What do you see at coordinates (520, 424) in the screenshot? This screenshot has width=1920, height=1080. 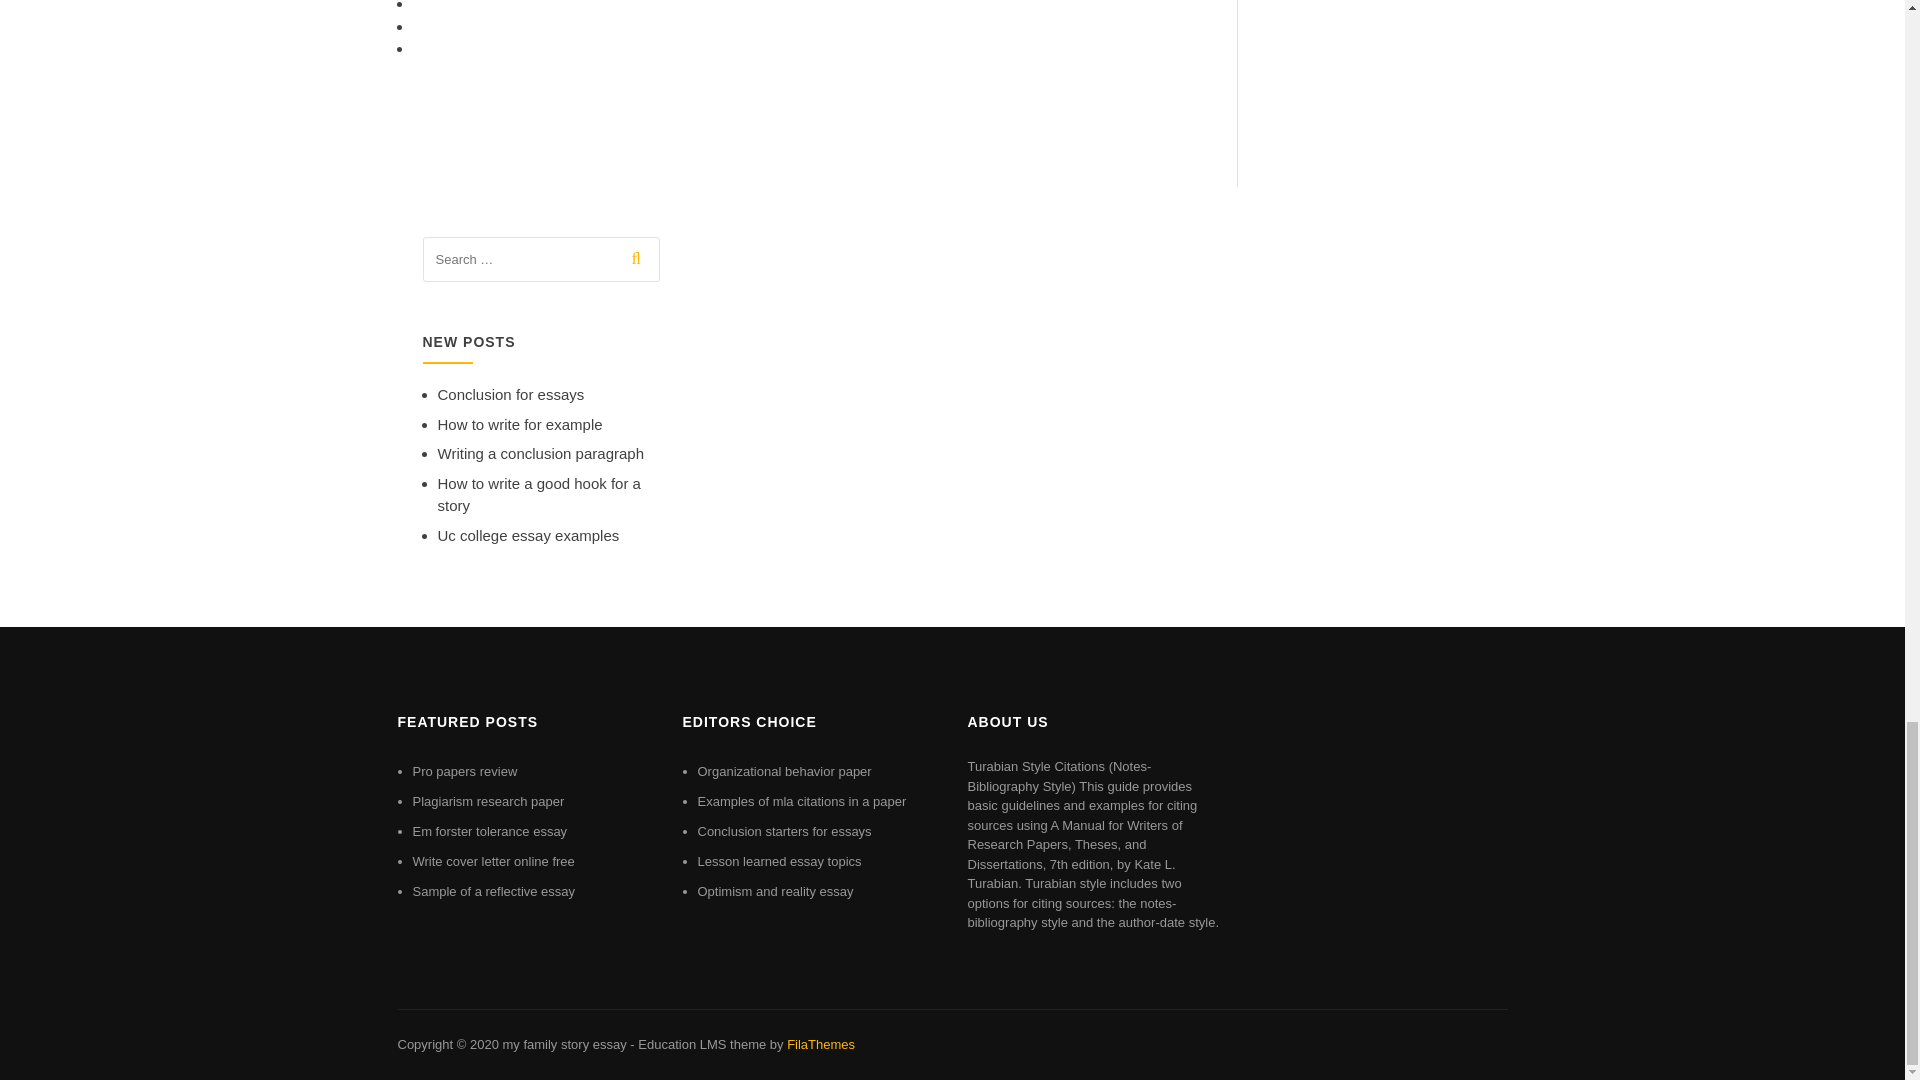 I see `How to write for example` at bounding box center [520, 424].